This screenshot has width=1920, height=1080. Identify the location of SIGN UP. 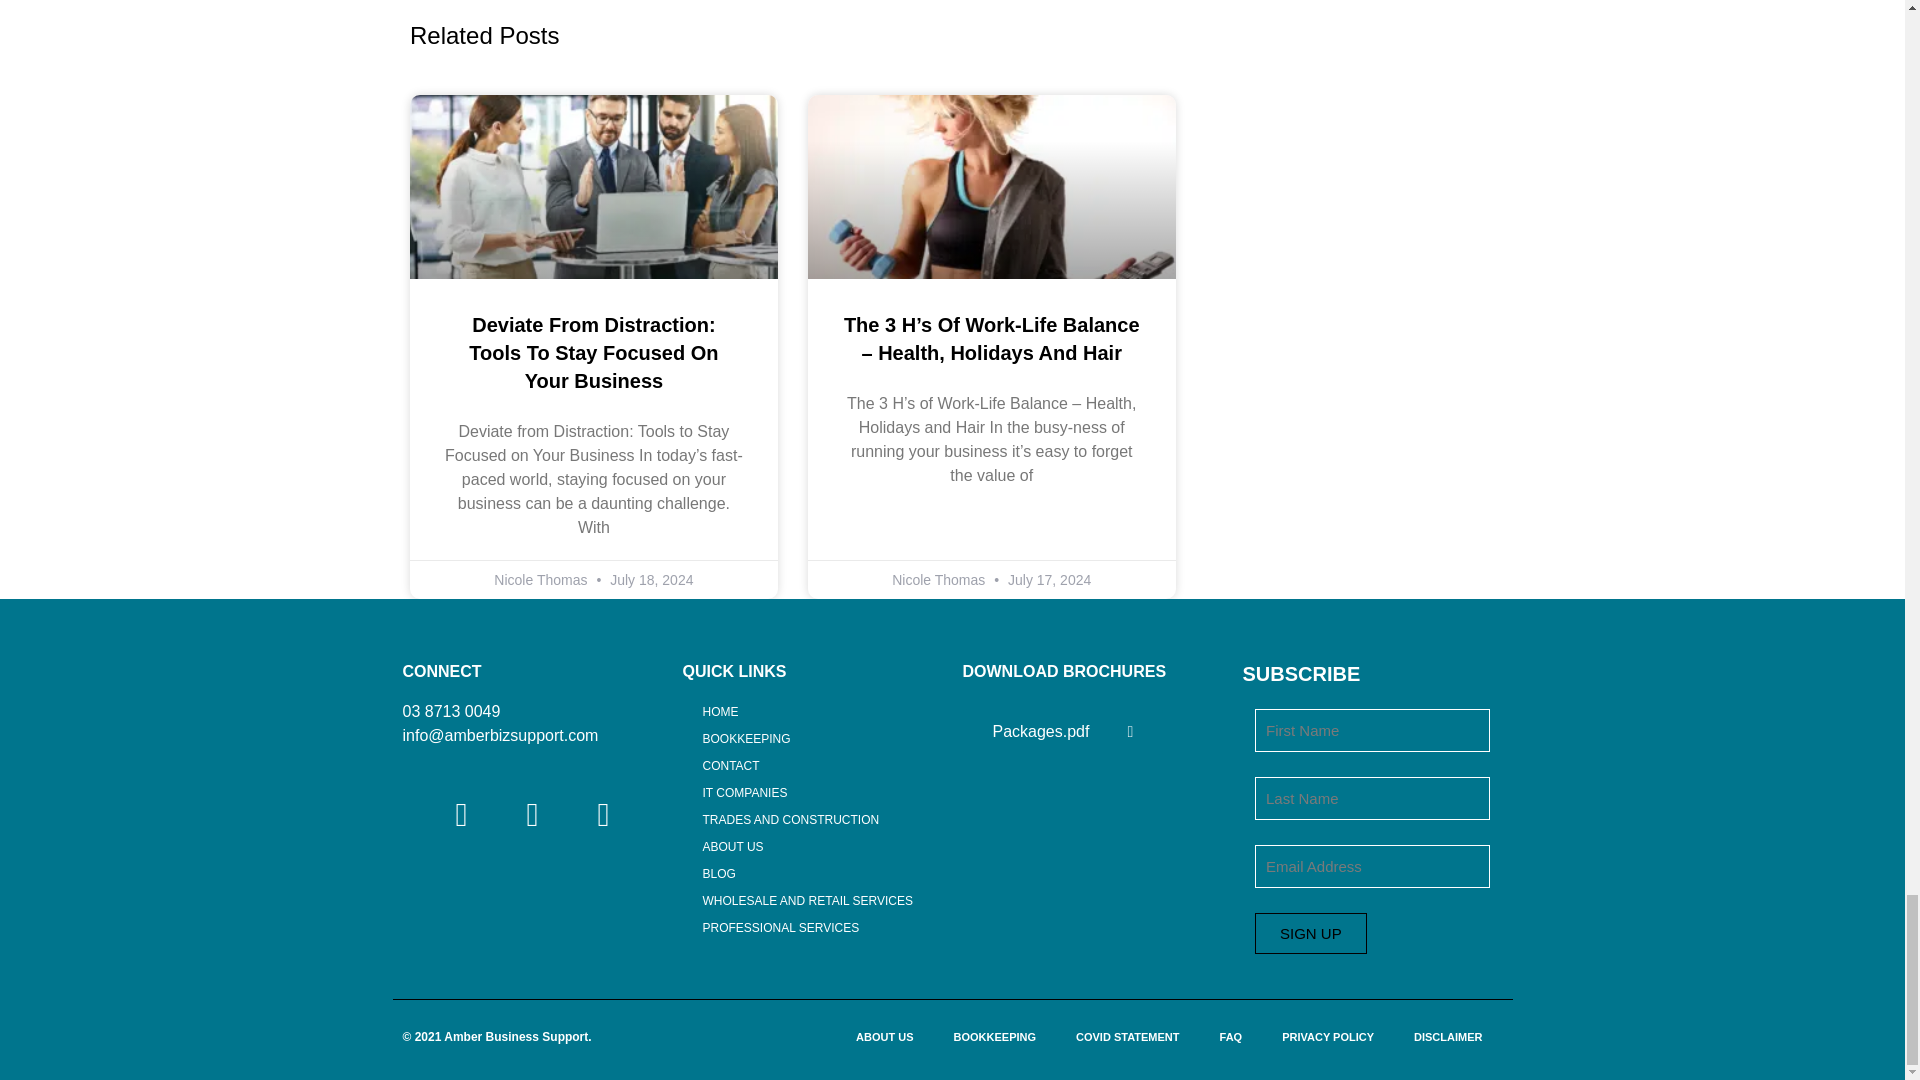
(1311, 932).